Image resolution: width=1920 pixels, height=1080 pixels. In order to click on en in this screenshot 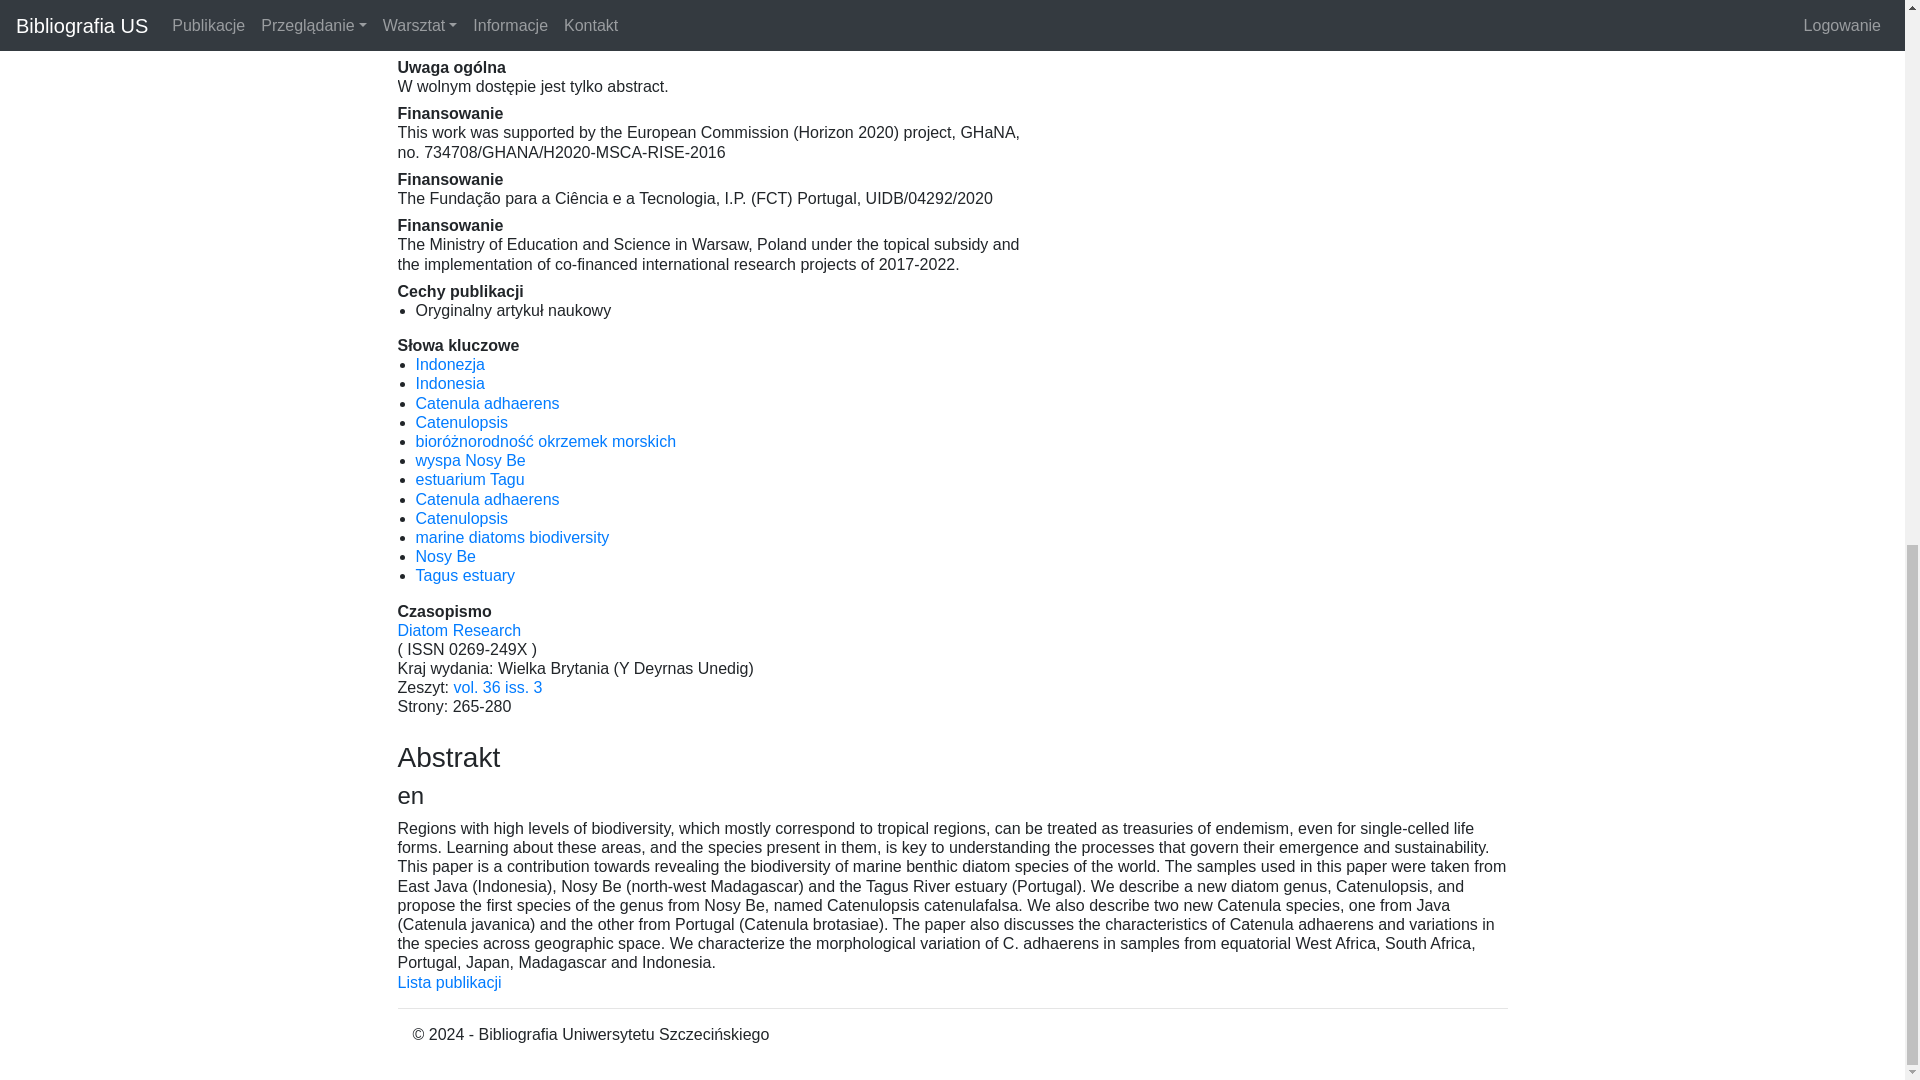, I will do `click(450, 383)`.